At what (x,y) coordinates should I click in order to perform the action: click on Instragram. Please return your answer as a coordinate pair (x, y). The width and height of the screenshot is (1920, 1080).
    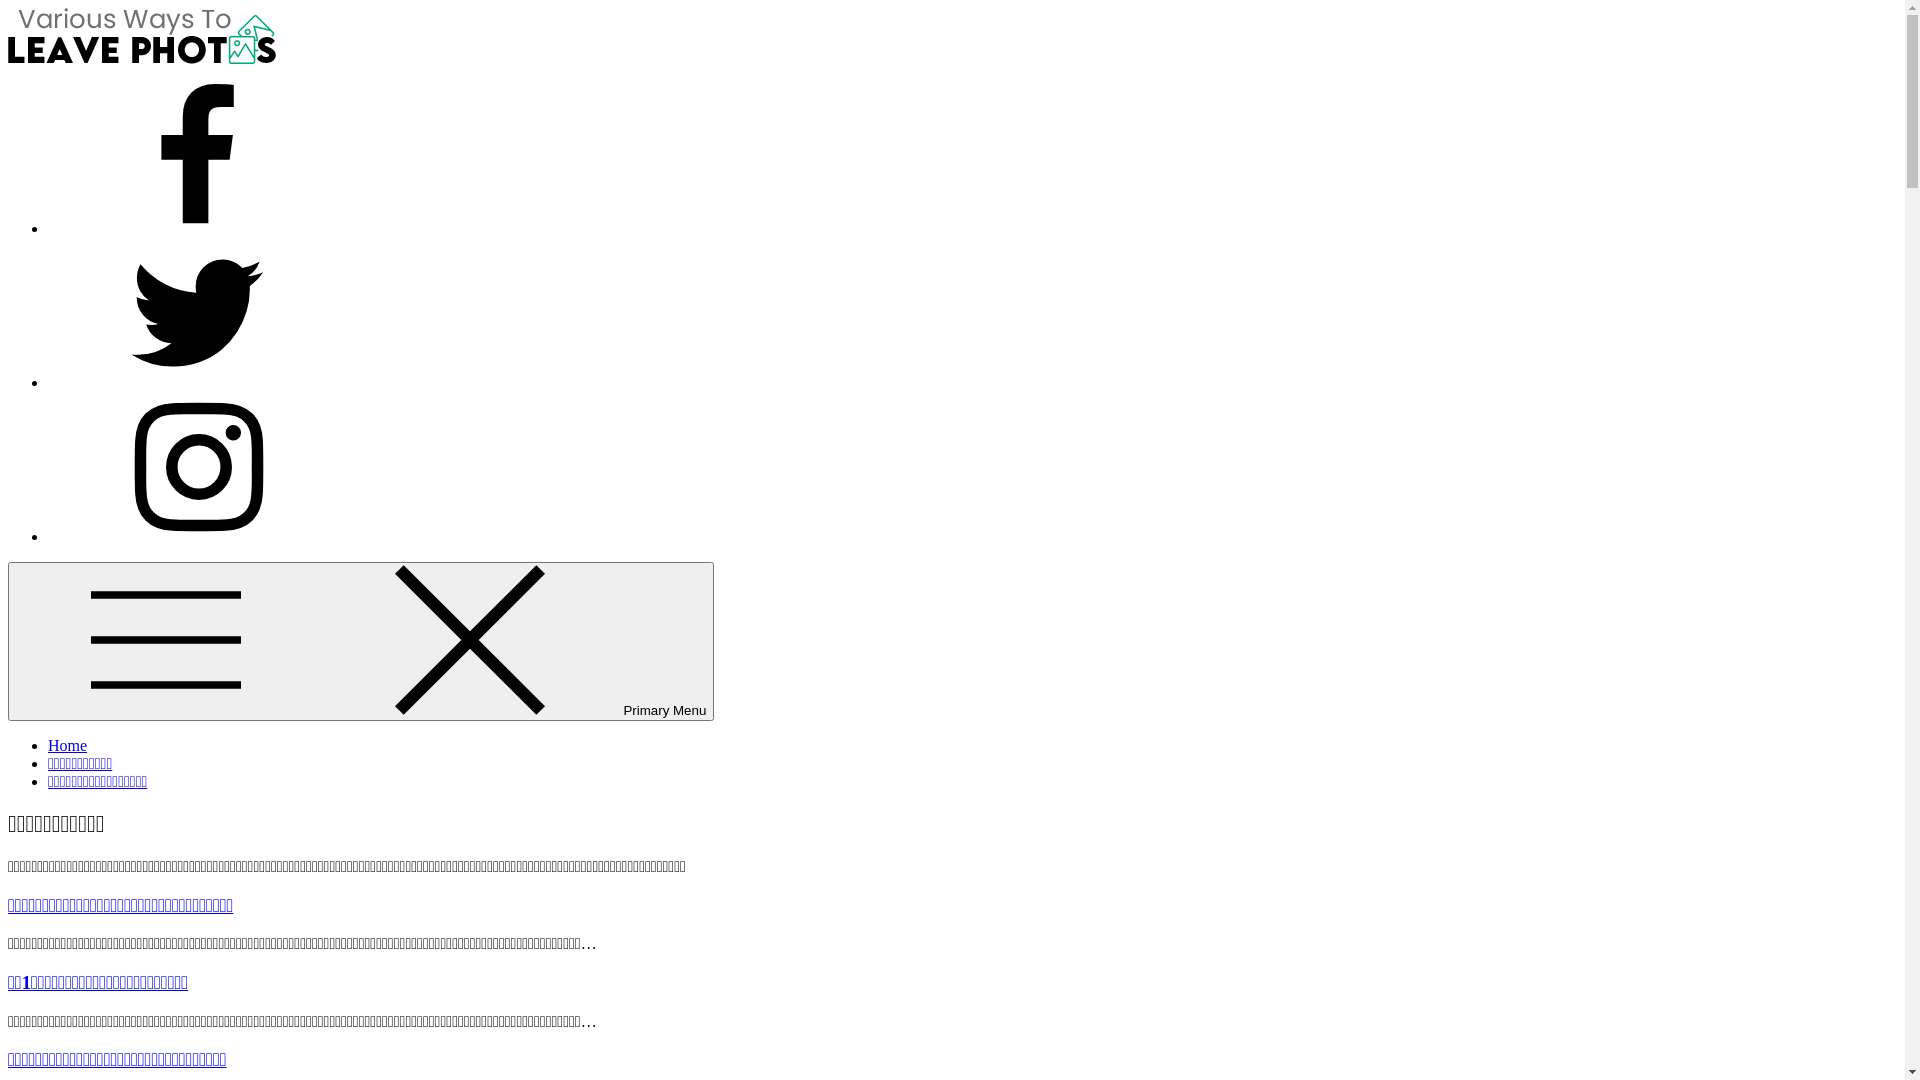
    Looking at the image, I should click on (198, 536).